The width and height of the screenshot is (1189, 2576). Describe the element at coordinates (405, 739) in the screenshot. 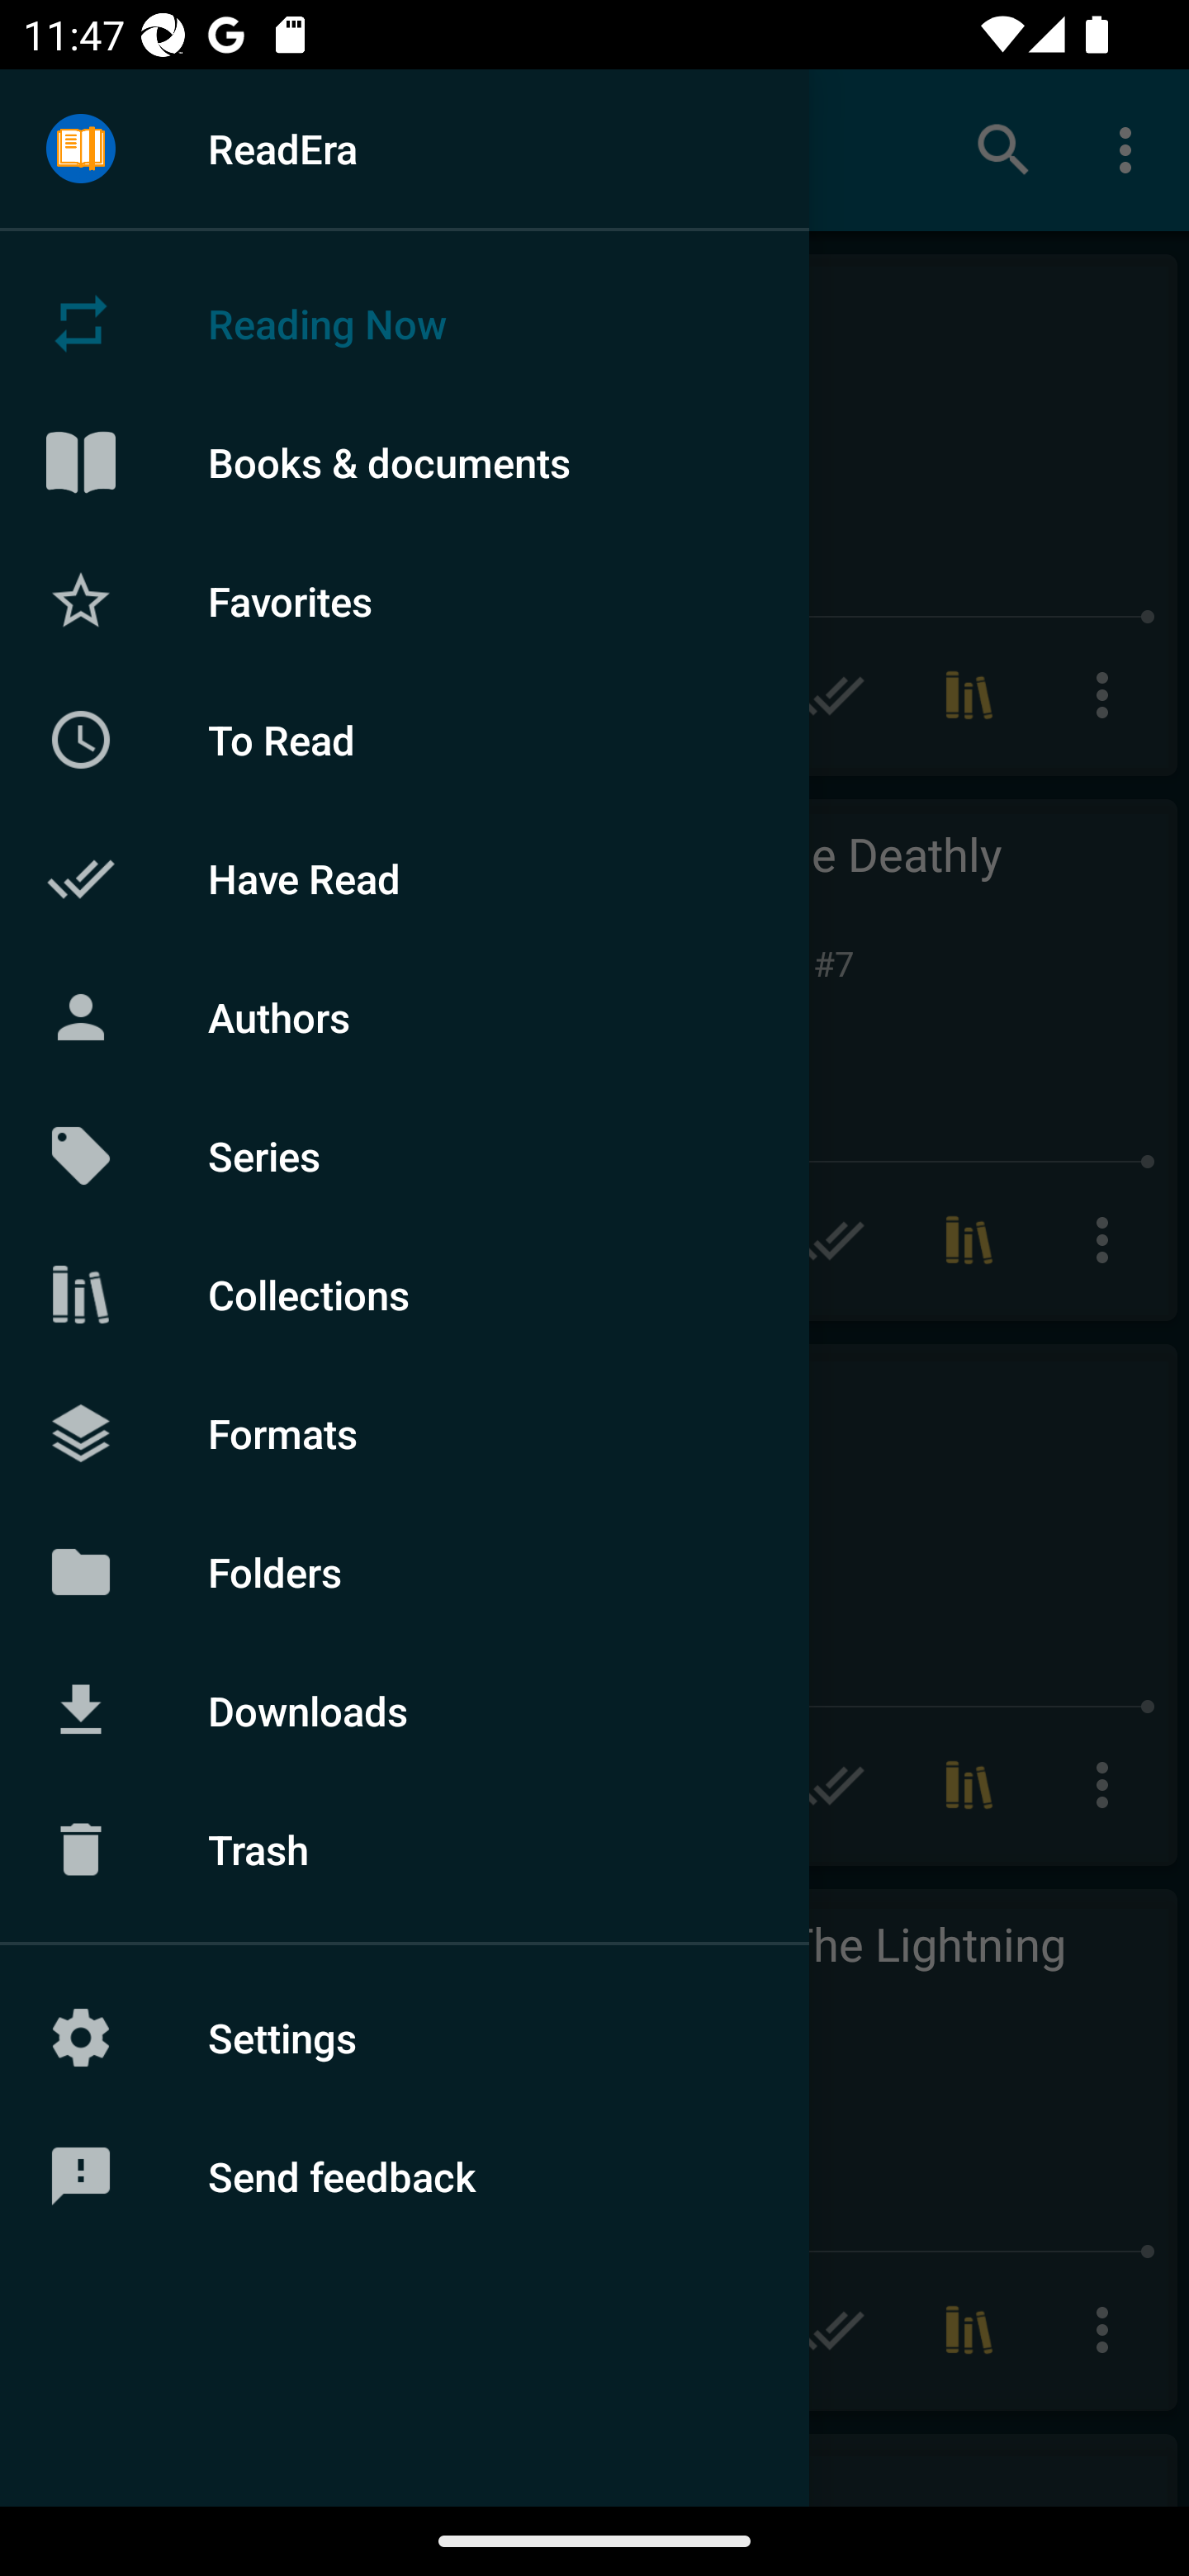

I see `To Read` at that location.